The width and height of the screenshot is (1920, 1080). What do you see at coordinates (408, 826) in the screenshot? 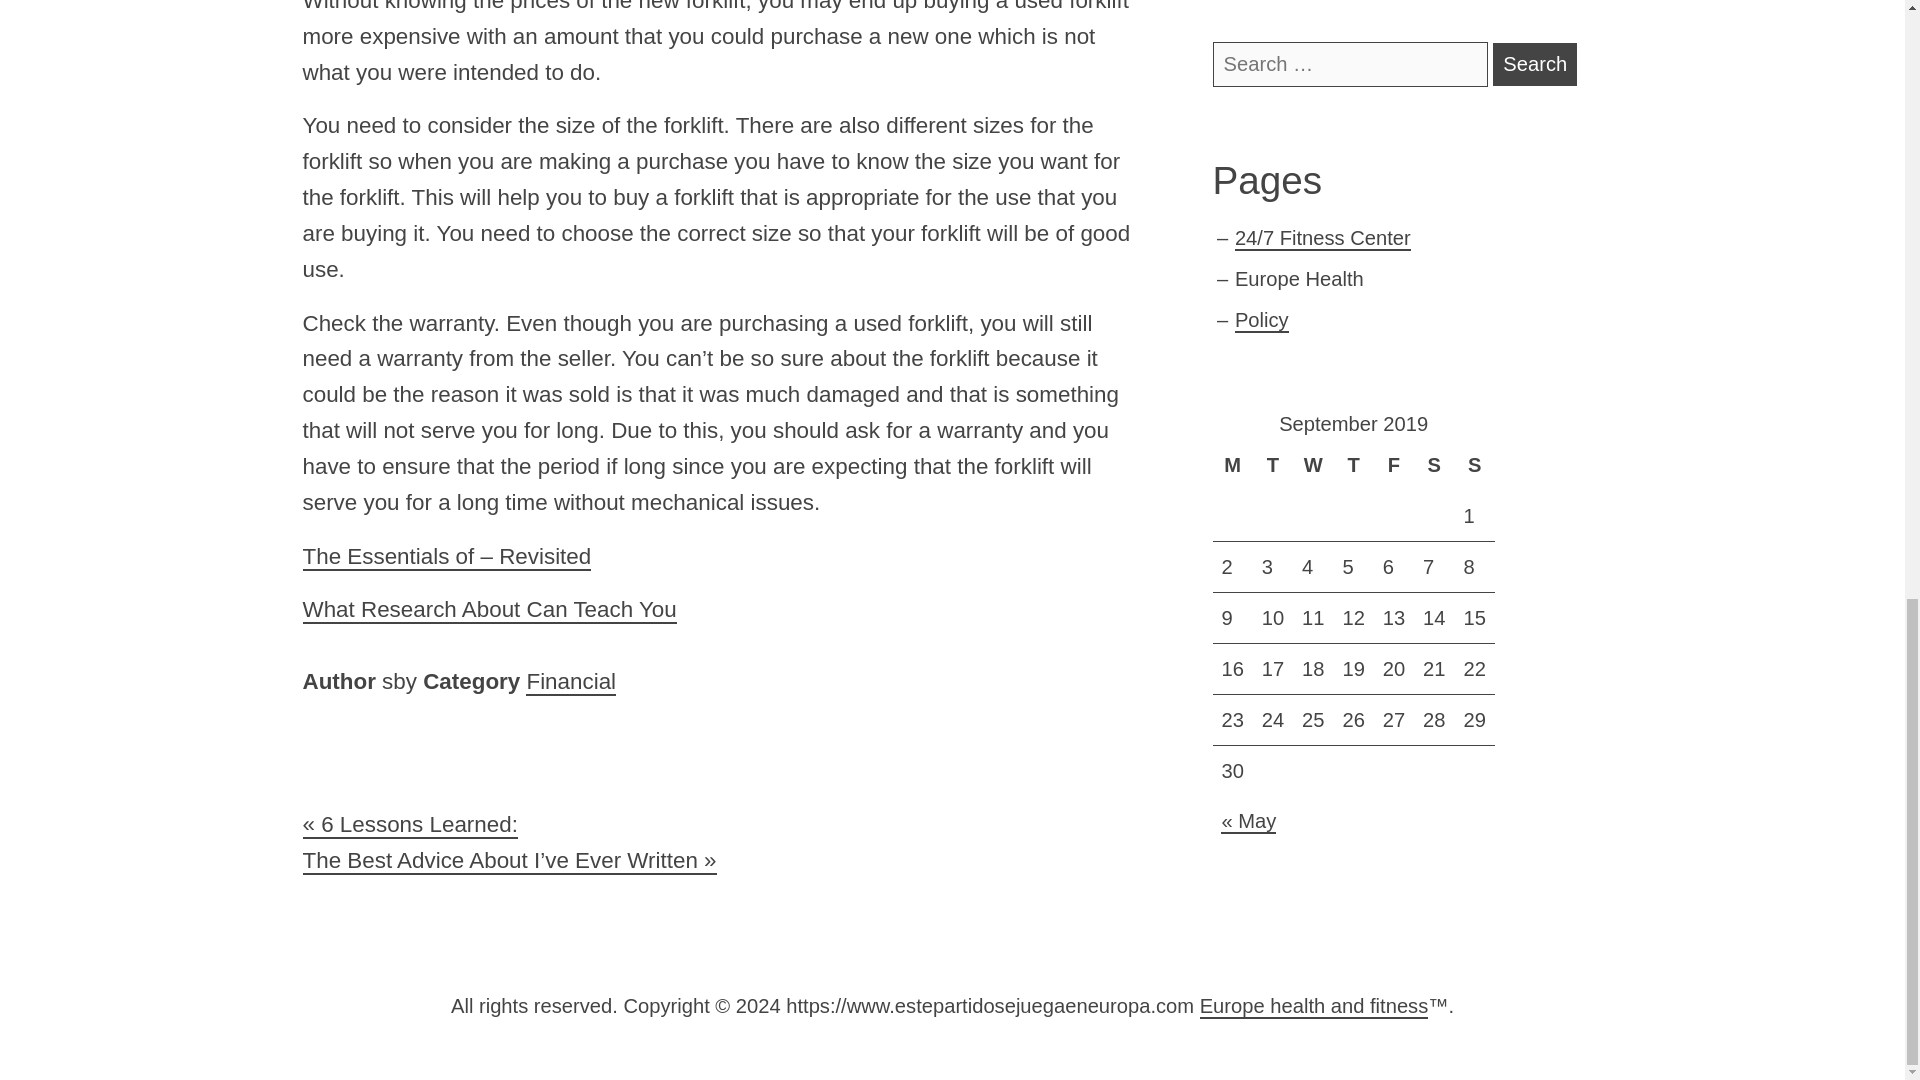
I see `6 Lessons Learned:` at bounding box center [408, 826].